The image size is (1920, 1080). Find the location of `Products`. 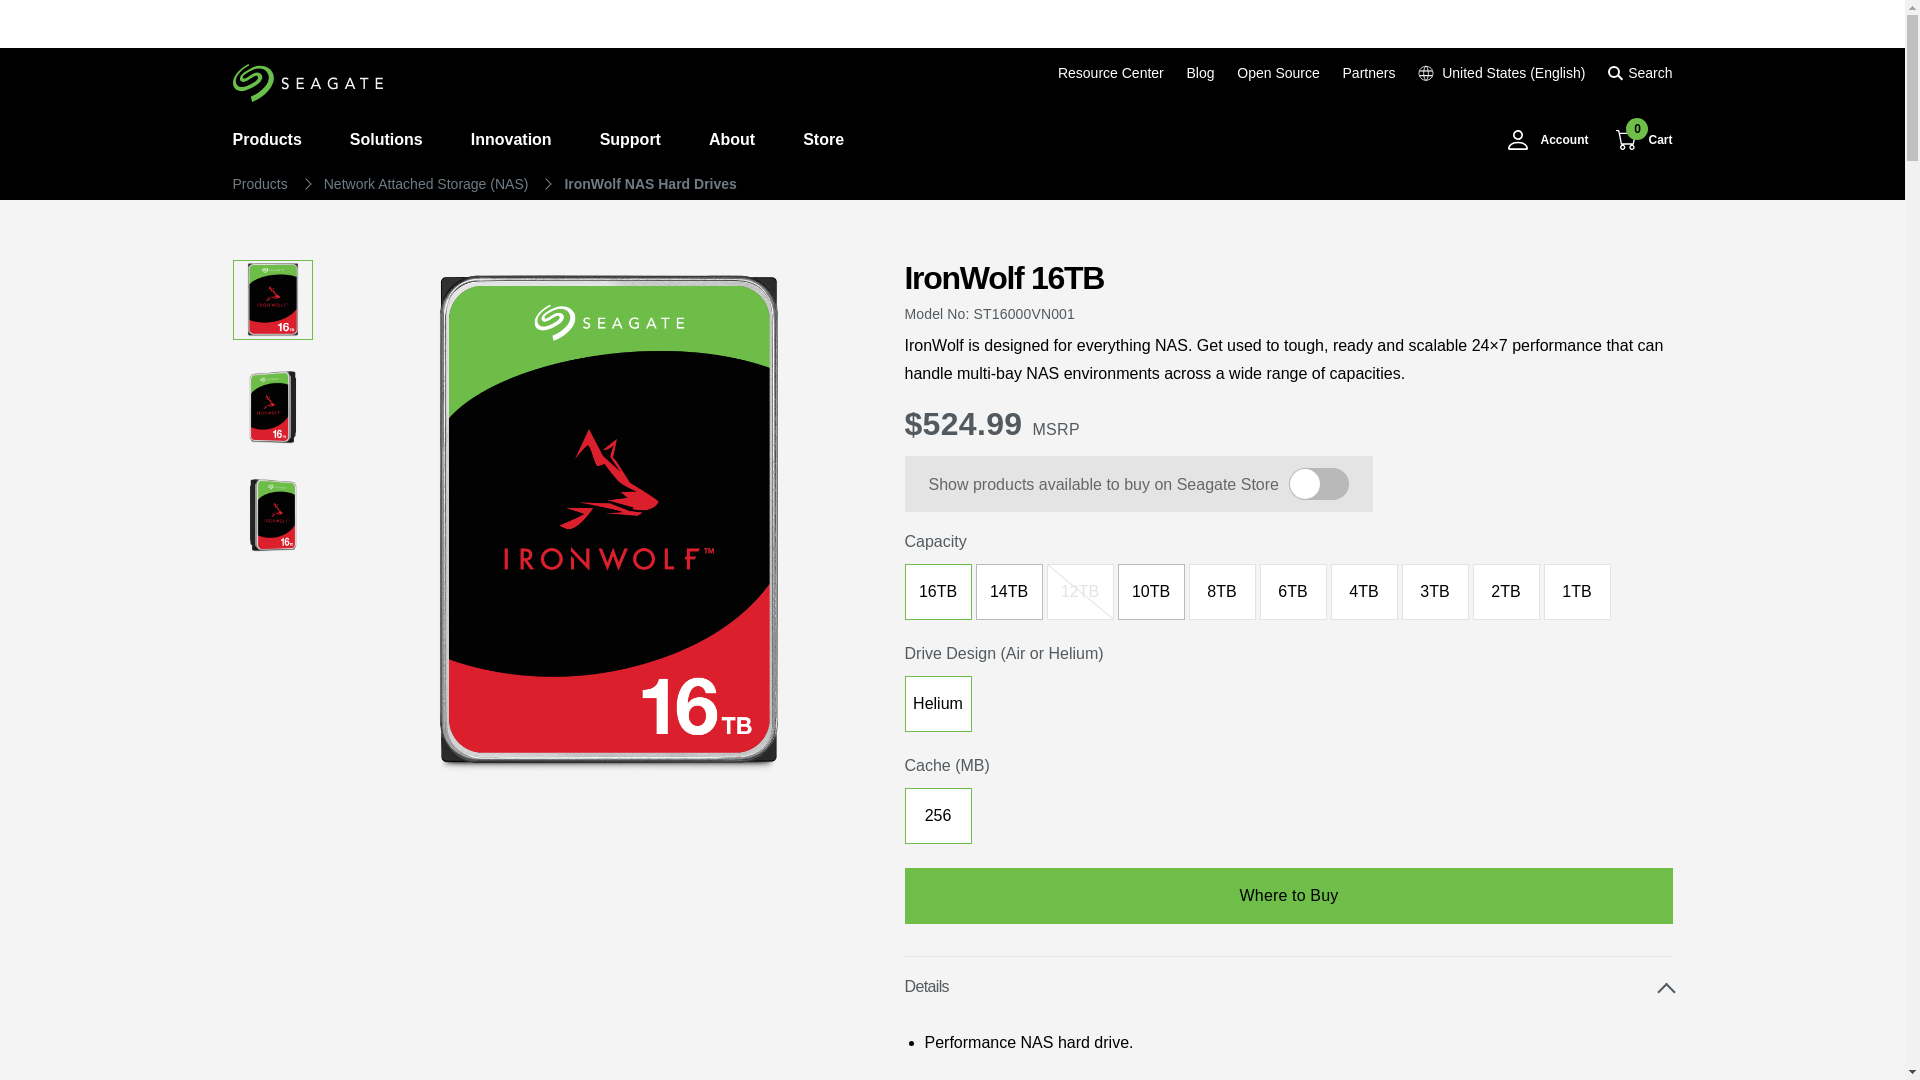

Products is located at coordinates (278, 140).